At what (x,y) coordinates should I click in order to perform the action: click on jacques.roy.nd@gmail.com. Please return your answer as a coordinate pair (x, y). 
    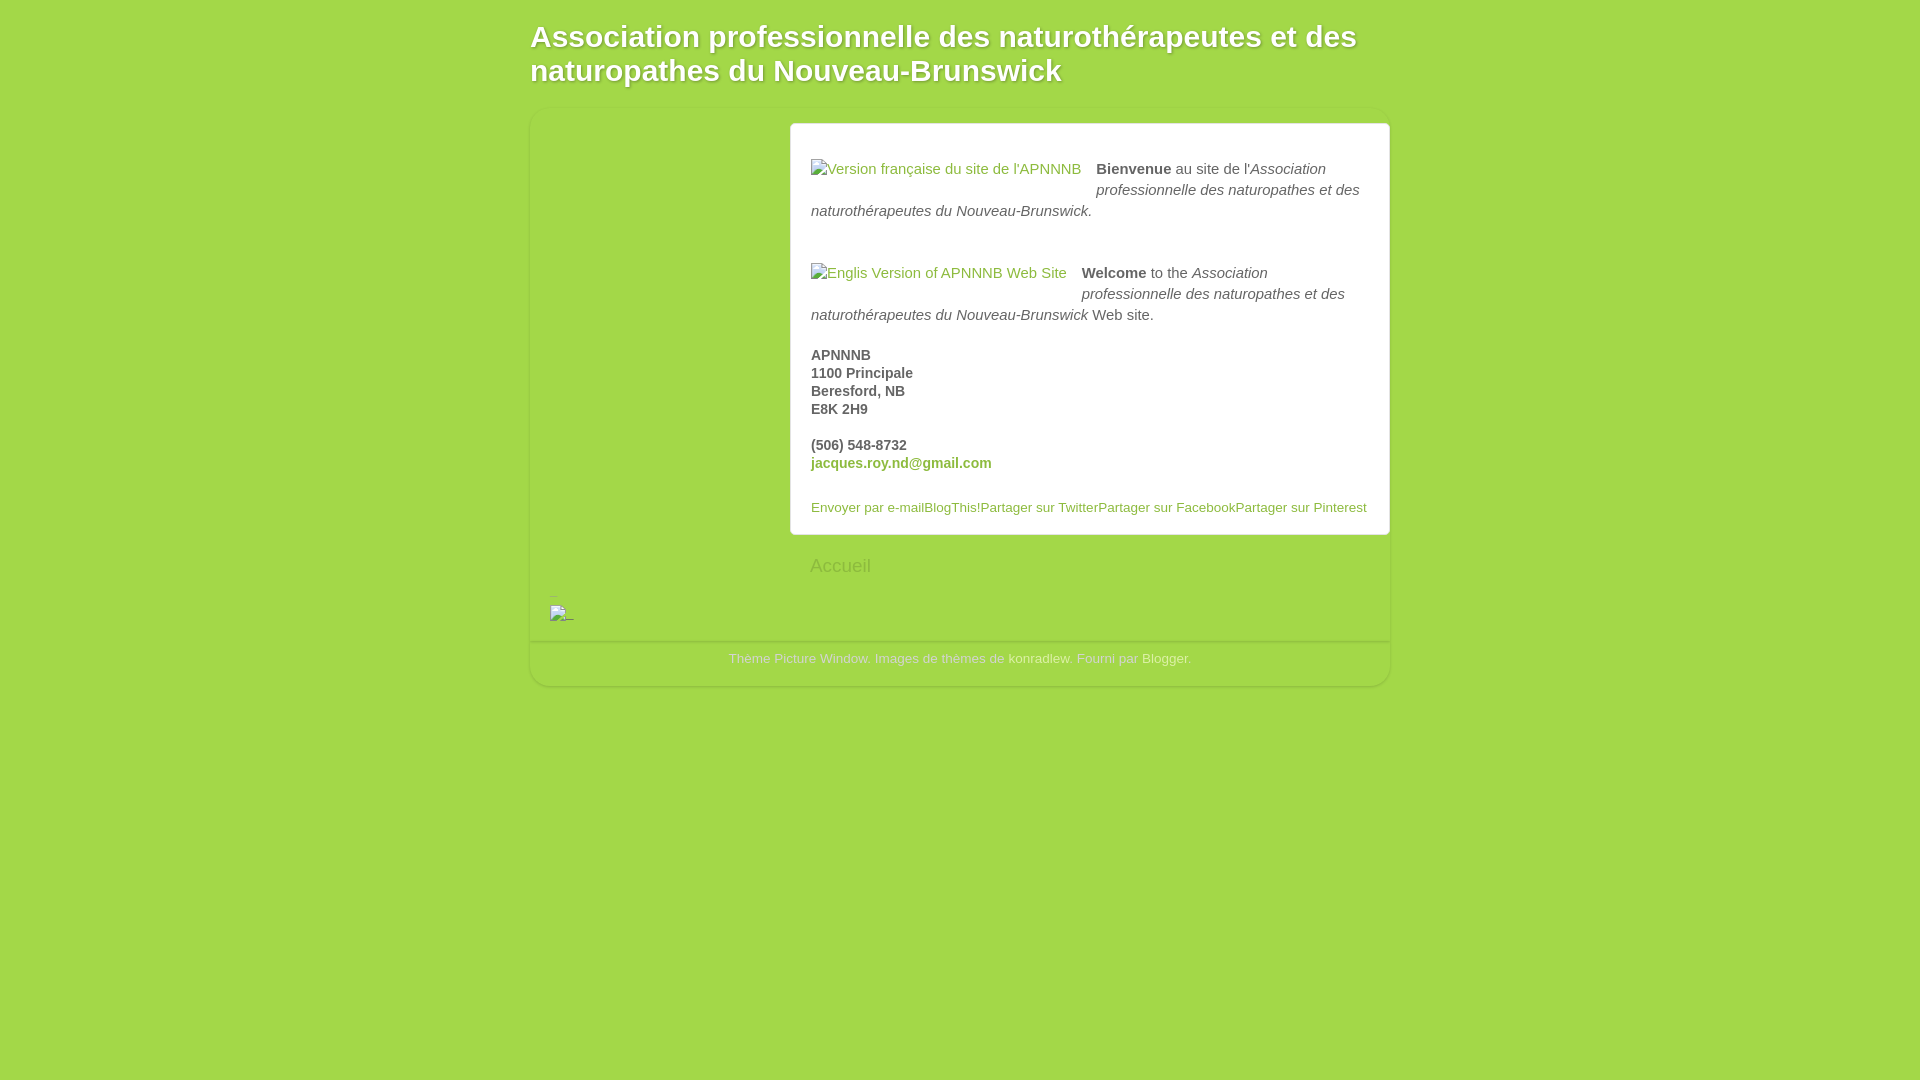
    Looking at the image, I should click on (902, 463).